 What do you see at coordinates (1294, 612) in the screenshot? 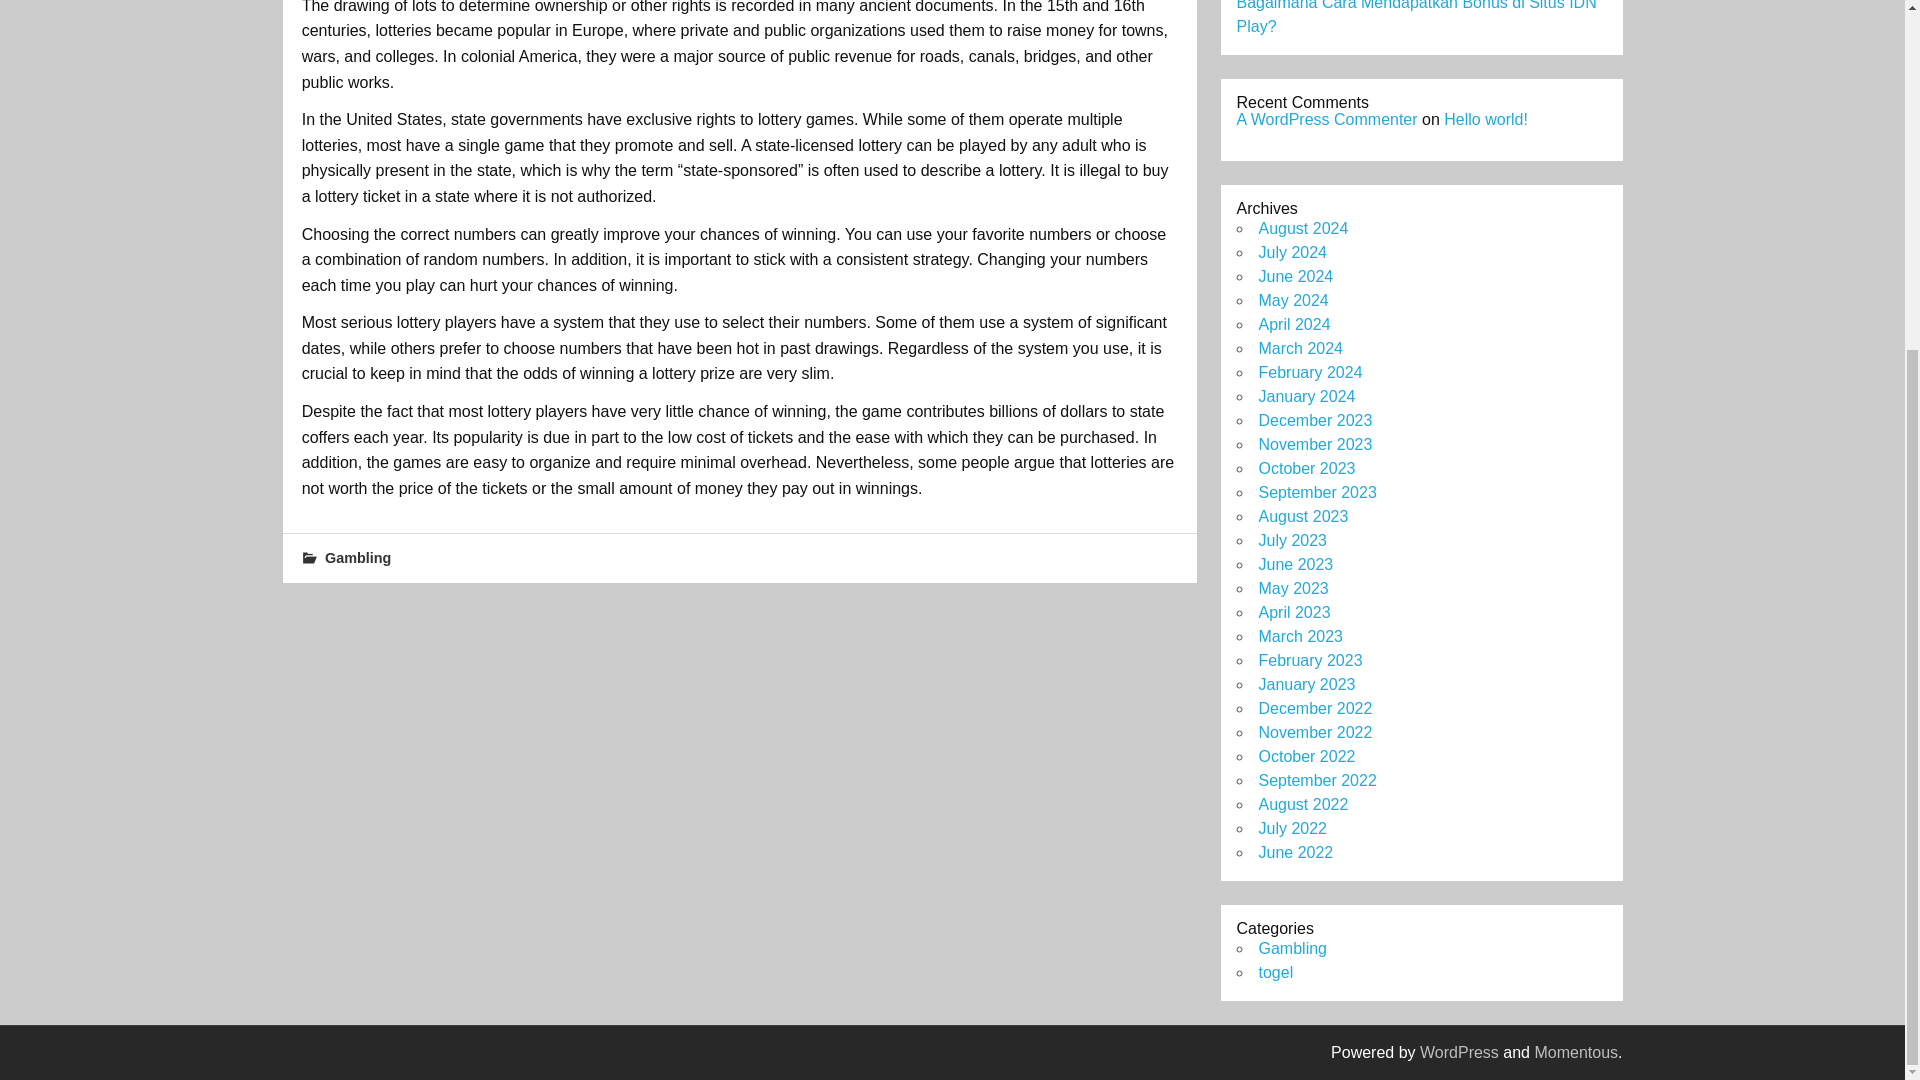
I see `April 2023` at bounding box center [1294, 612].